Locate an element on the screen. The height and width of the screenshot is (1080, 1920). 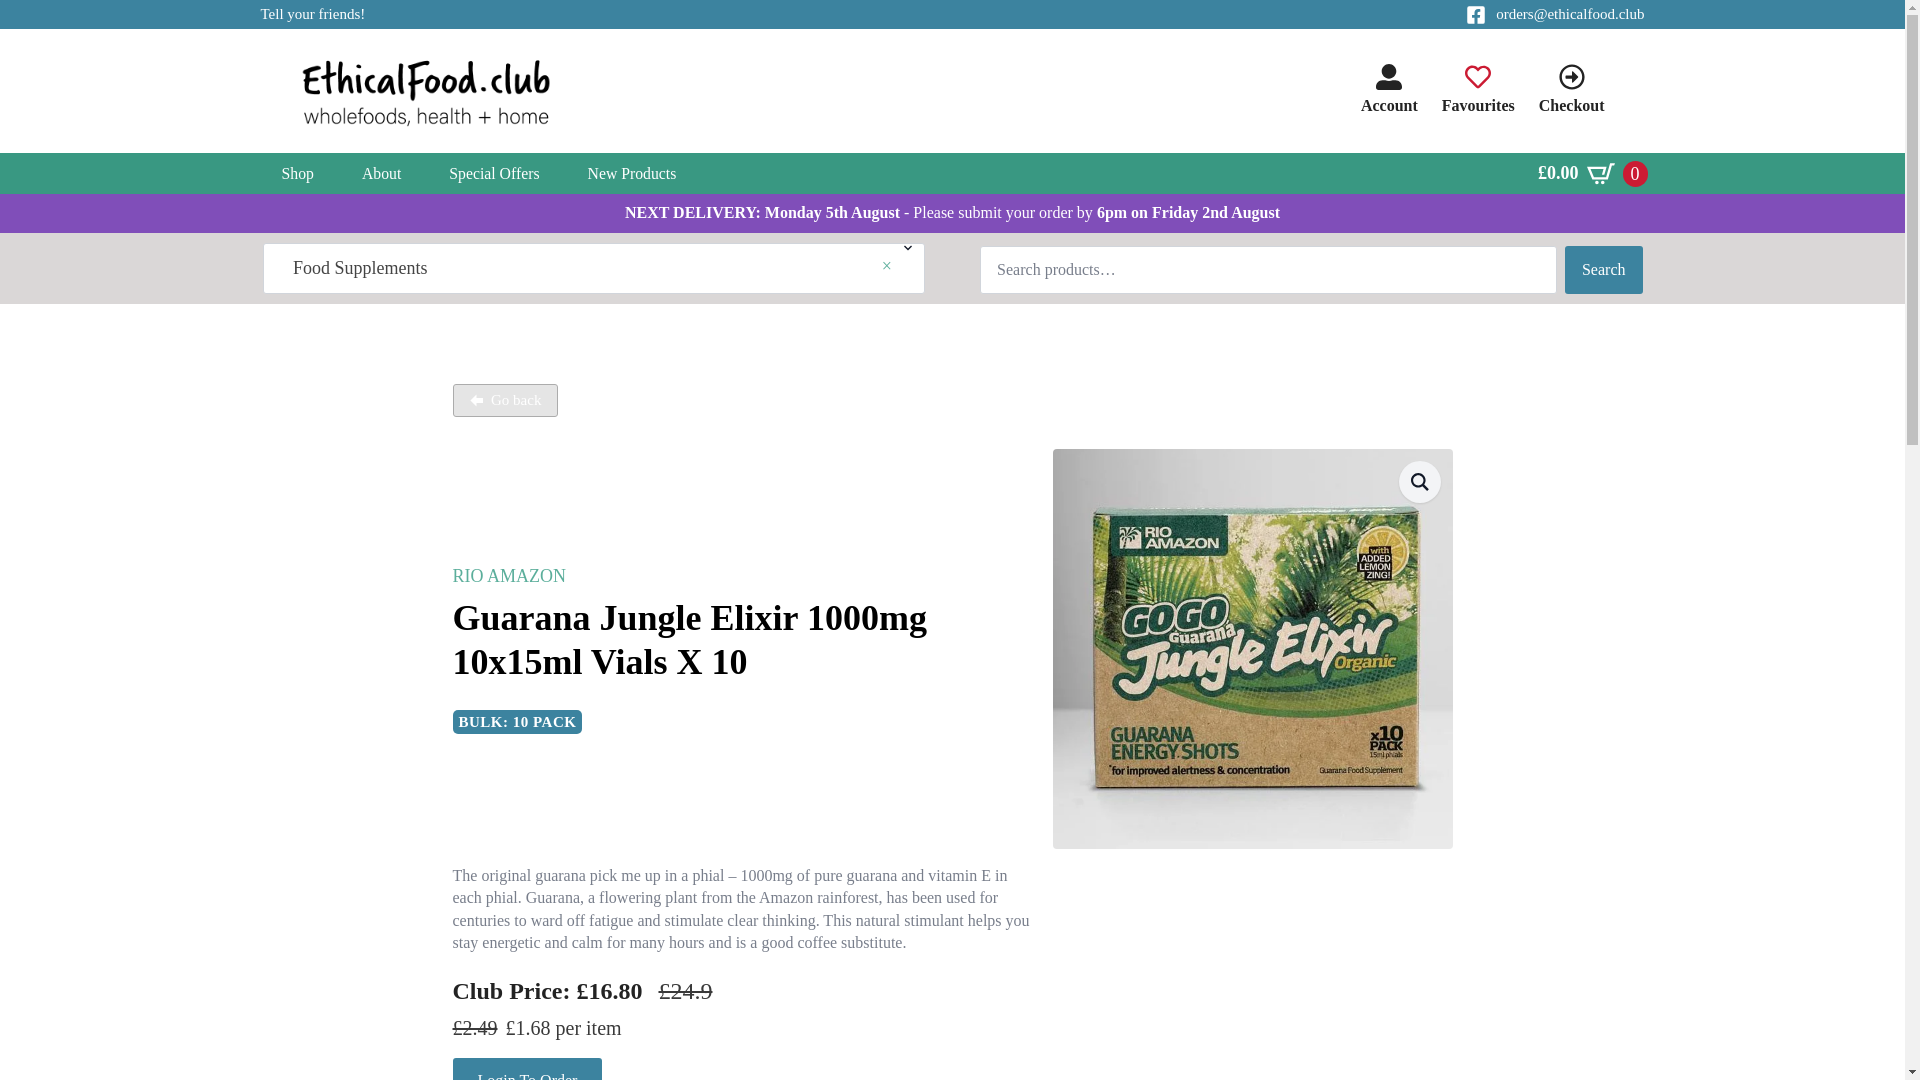
Favourites is located at coordinates (1478, 90).